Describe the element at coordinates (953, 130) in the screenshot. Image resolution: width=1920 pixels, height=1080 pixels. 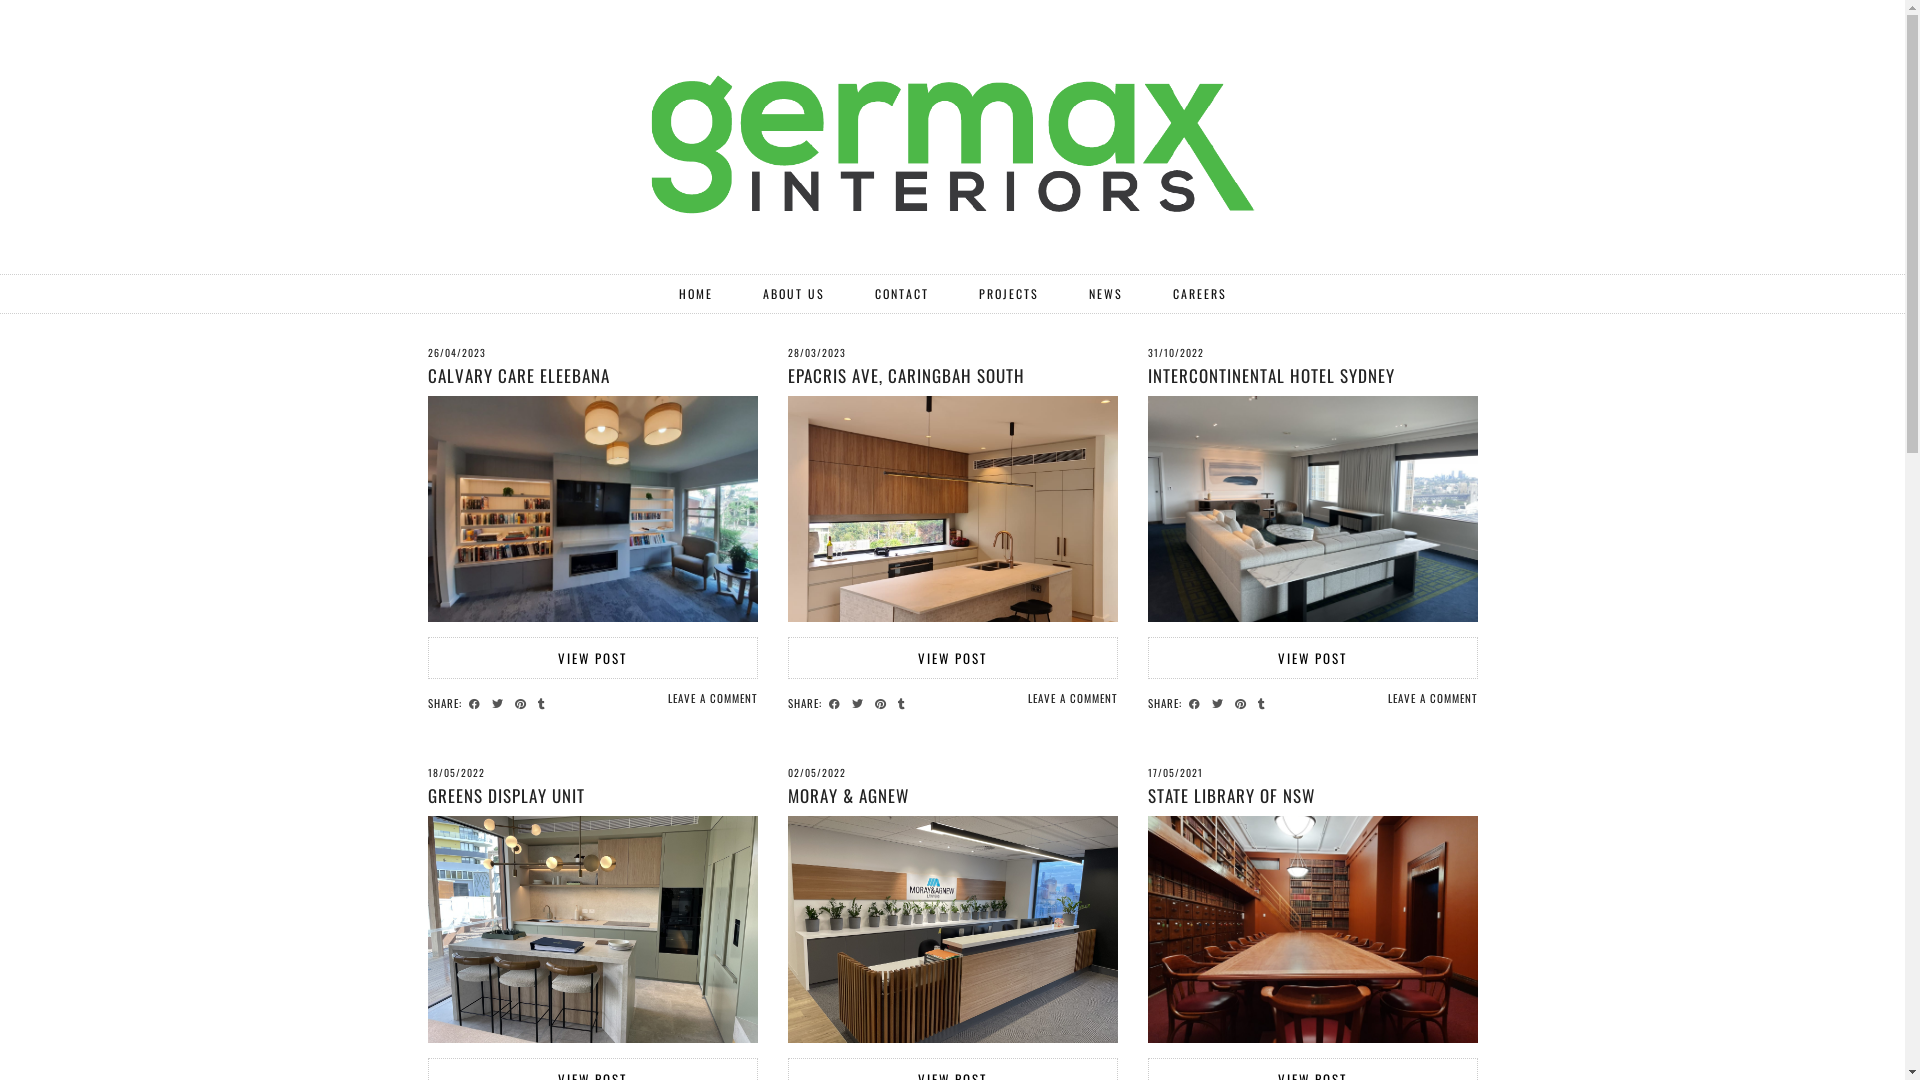
I see `Germax Interiors Pty Limited` at that location.